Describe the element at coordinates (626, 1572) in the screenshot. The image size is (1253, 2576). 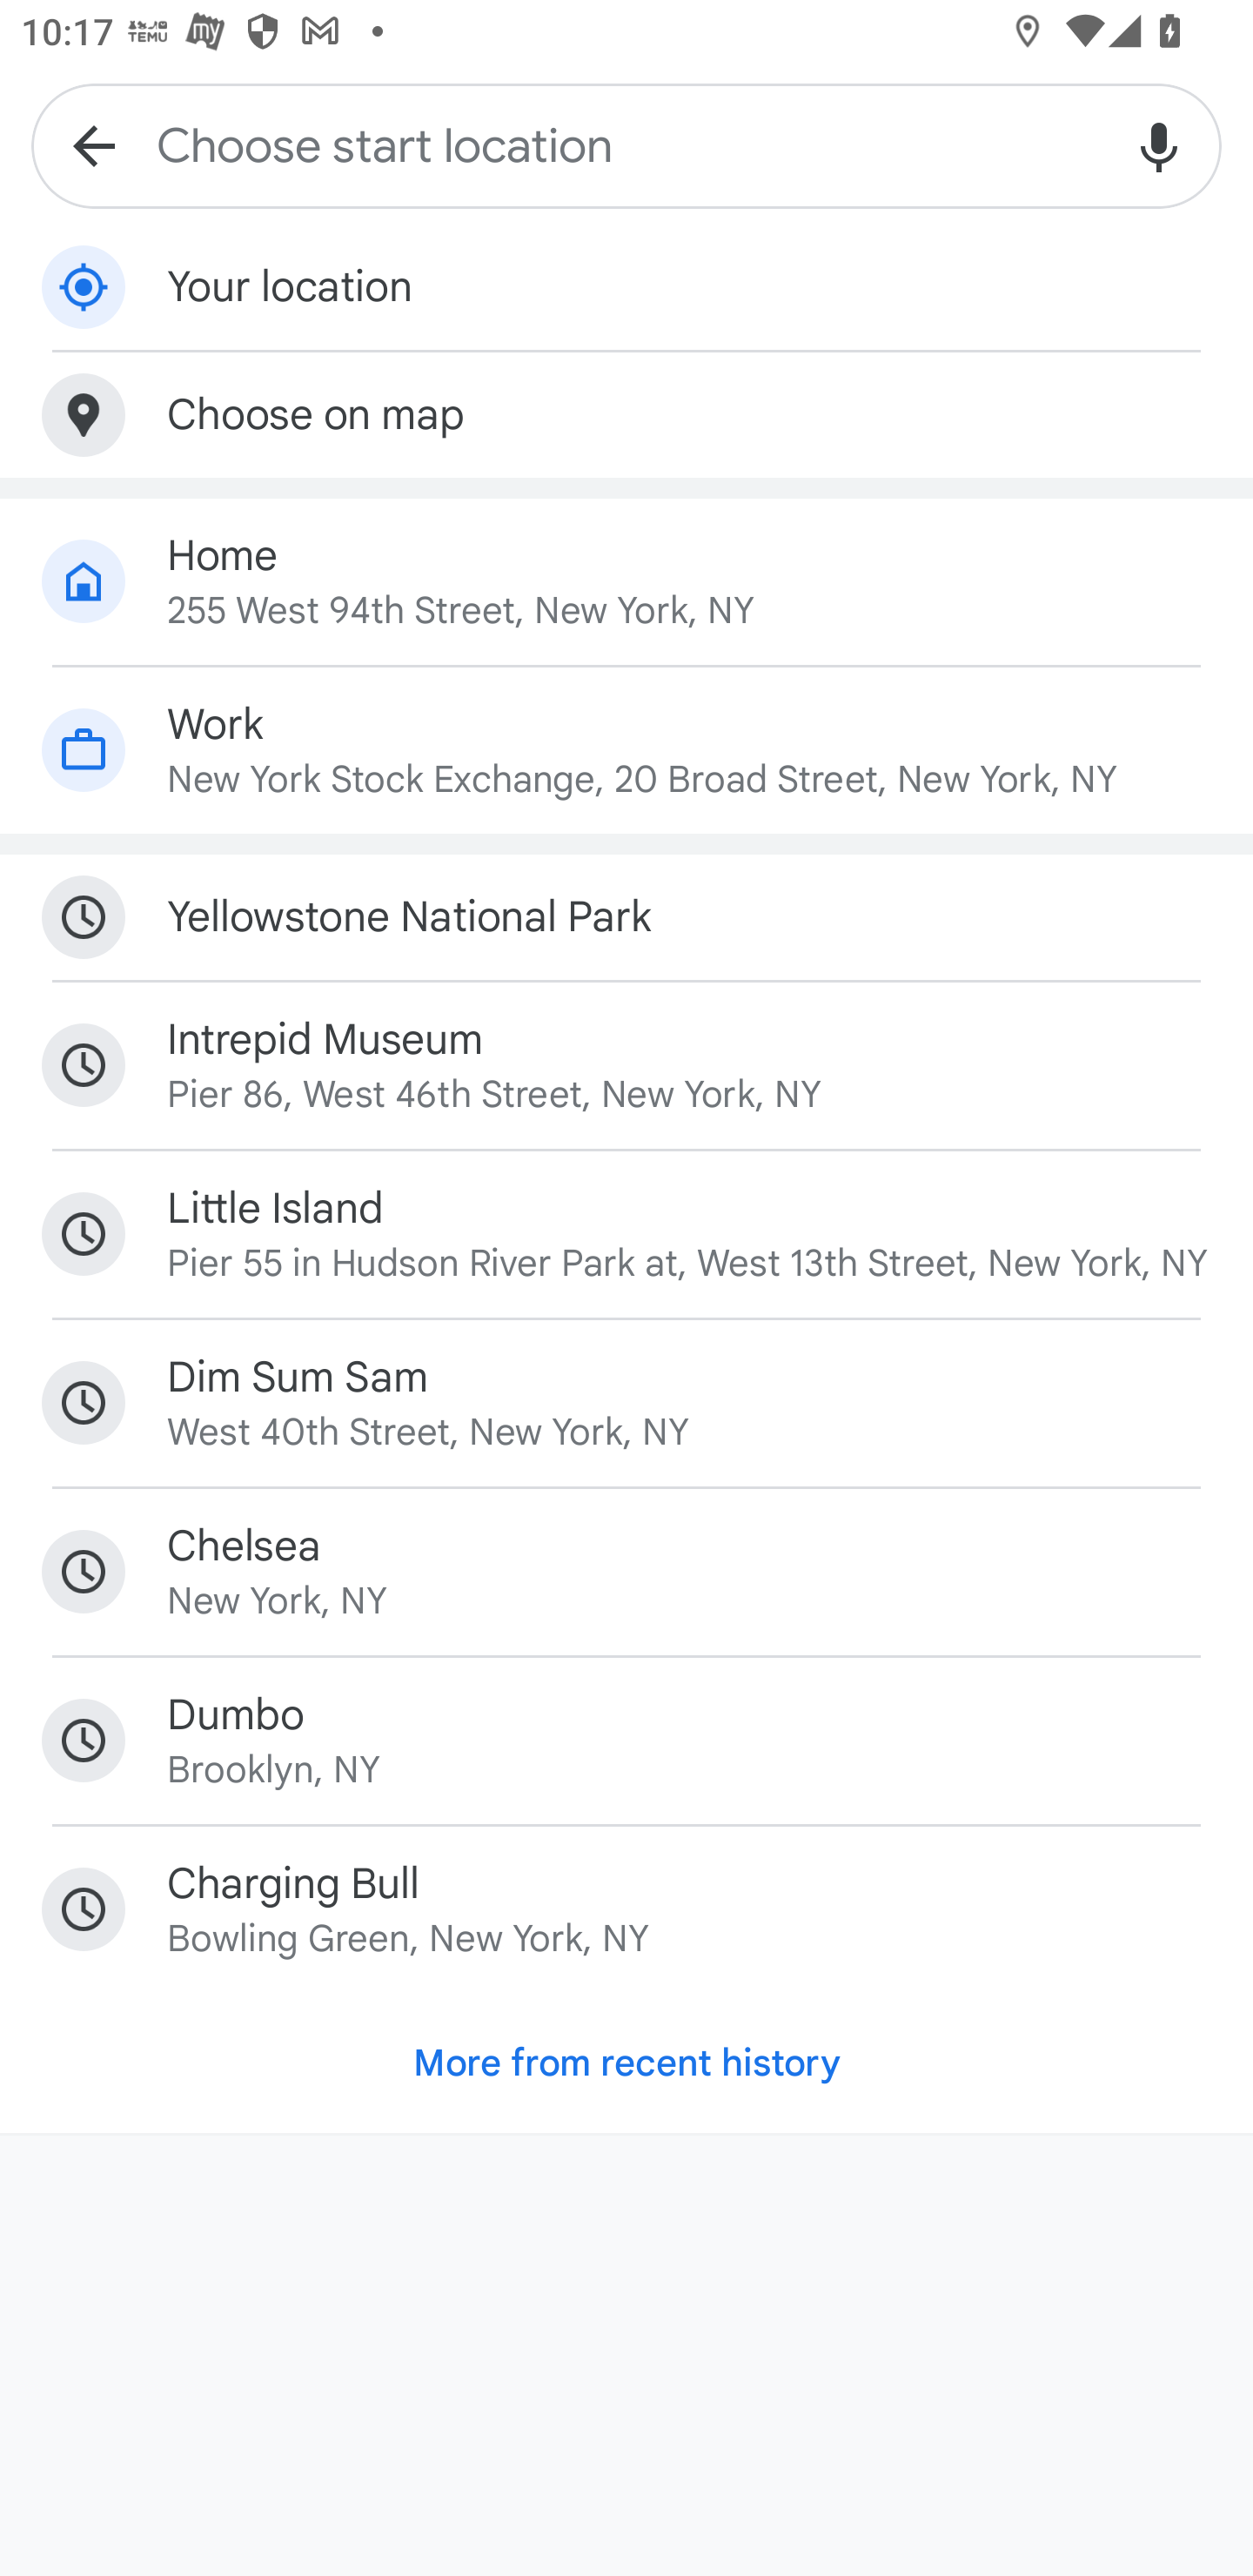
I see `Chelsea New York, NY` at that location.